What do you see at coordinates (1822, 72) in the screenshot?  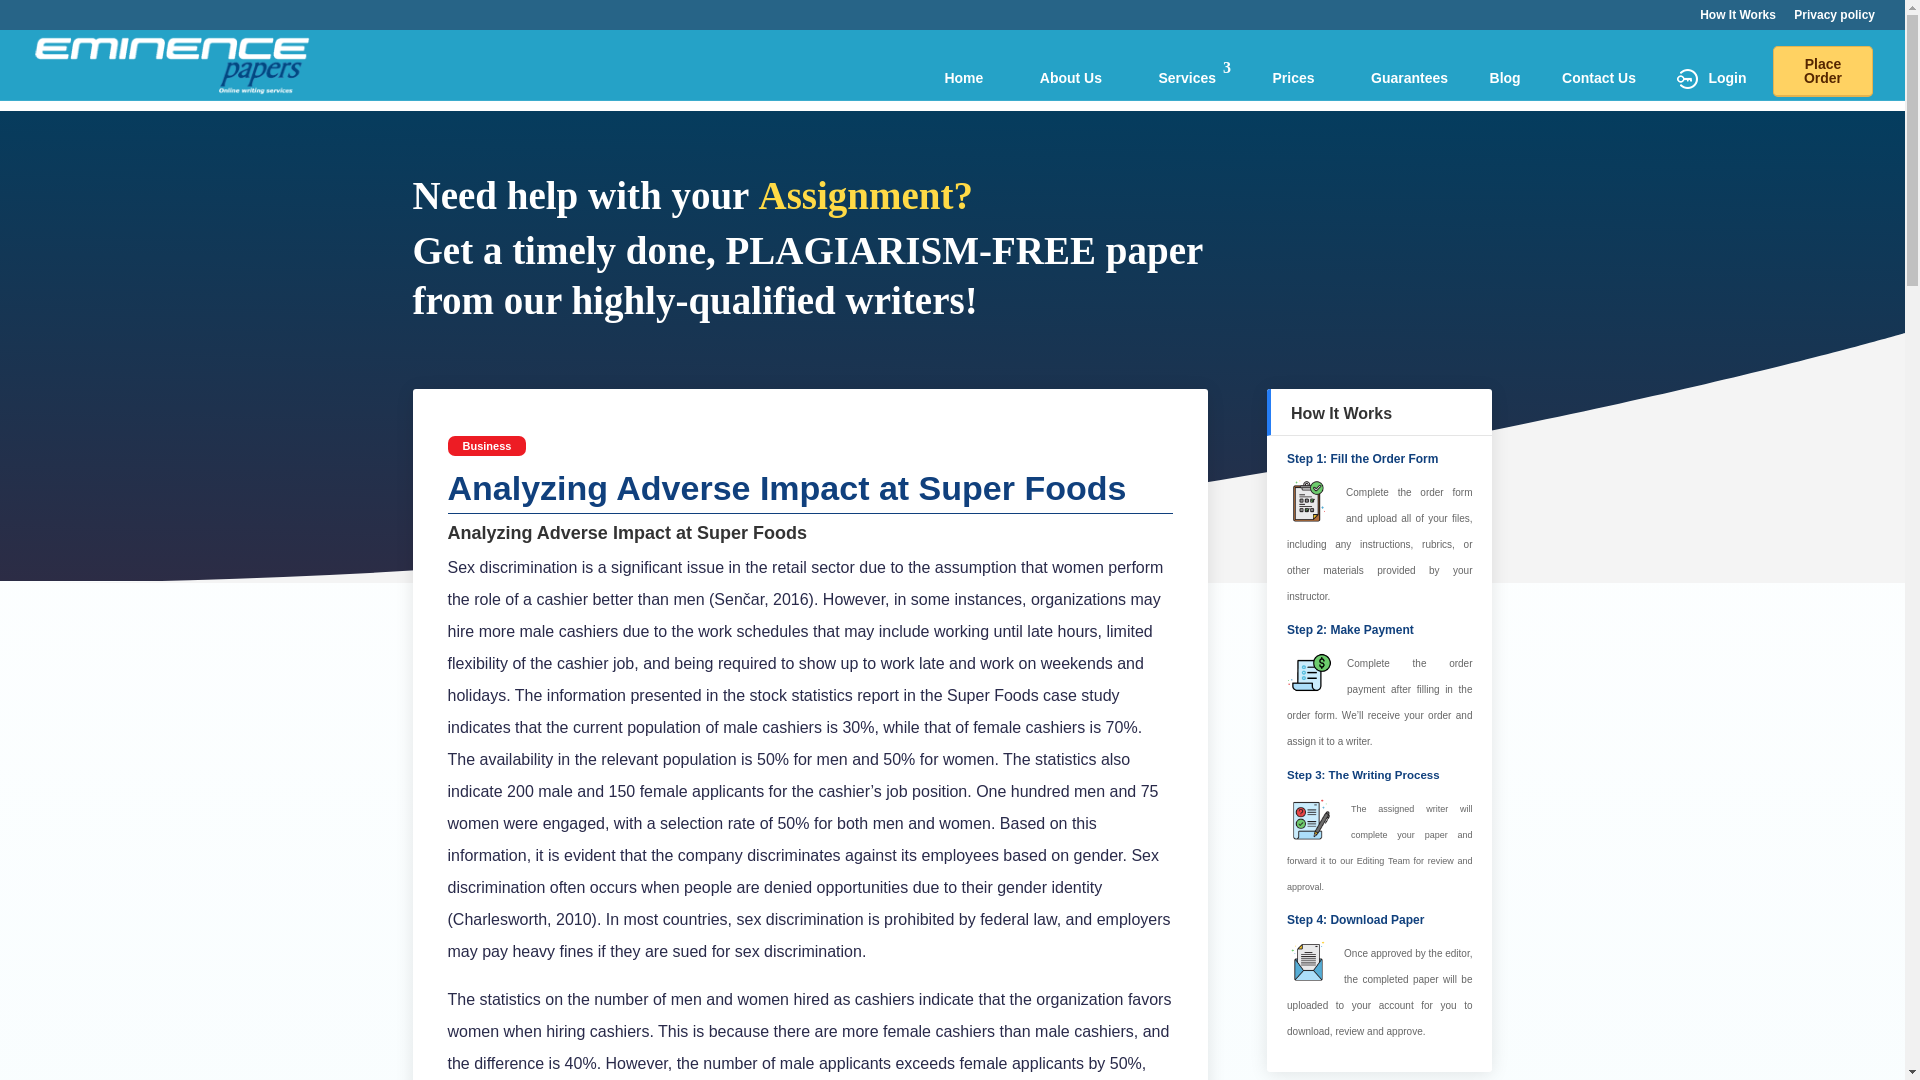 I see `Place Order` at bounding box center [1822, 72].